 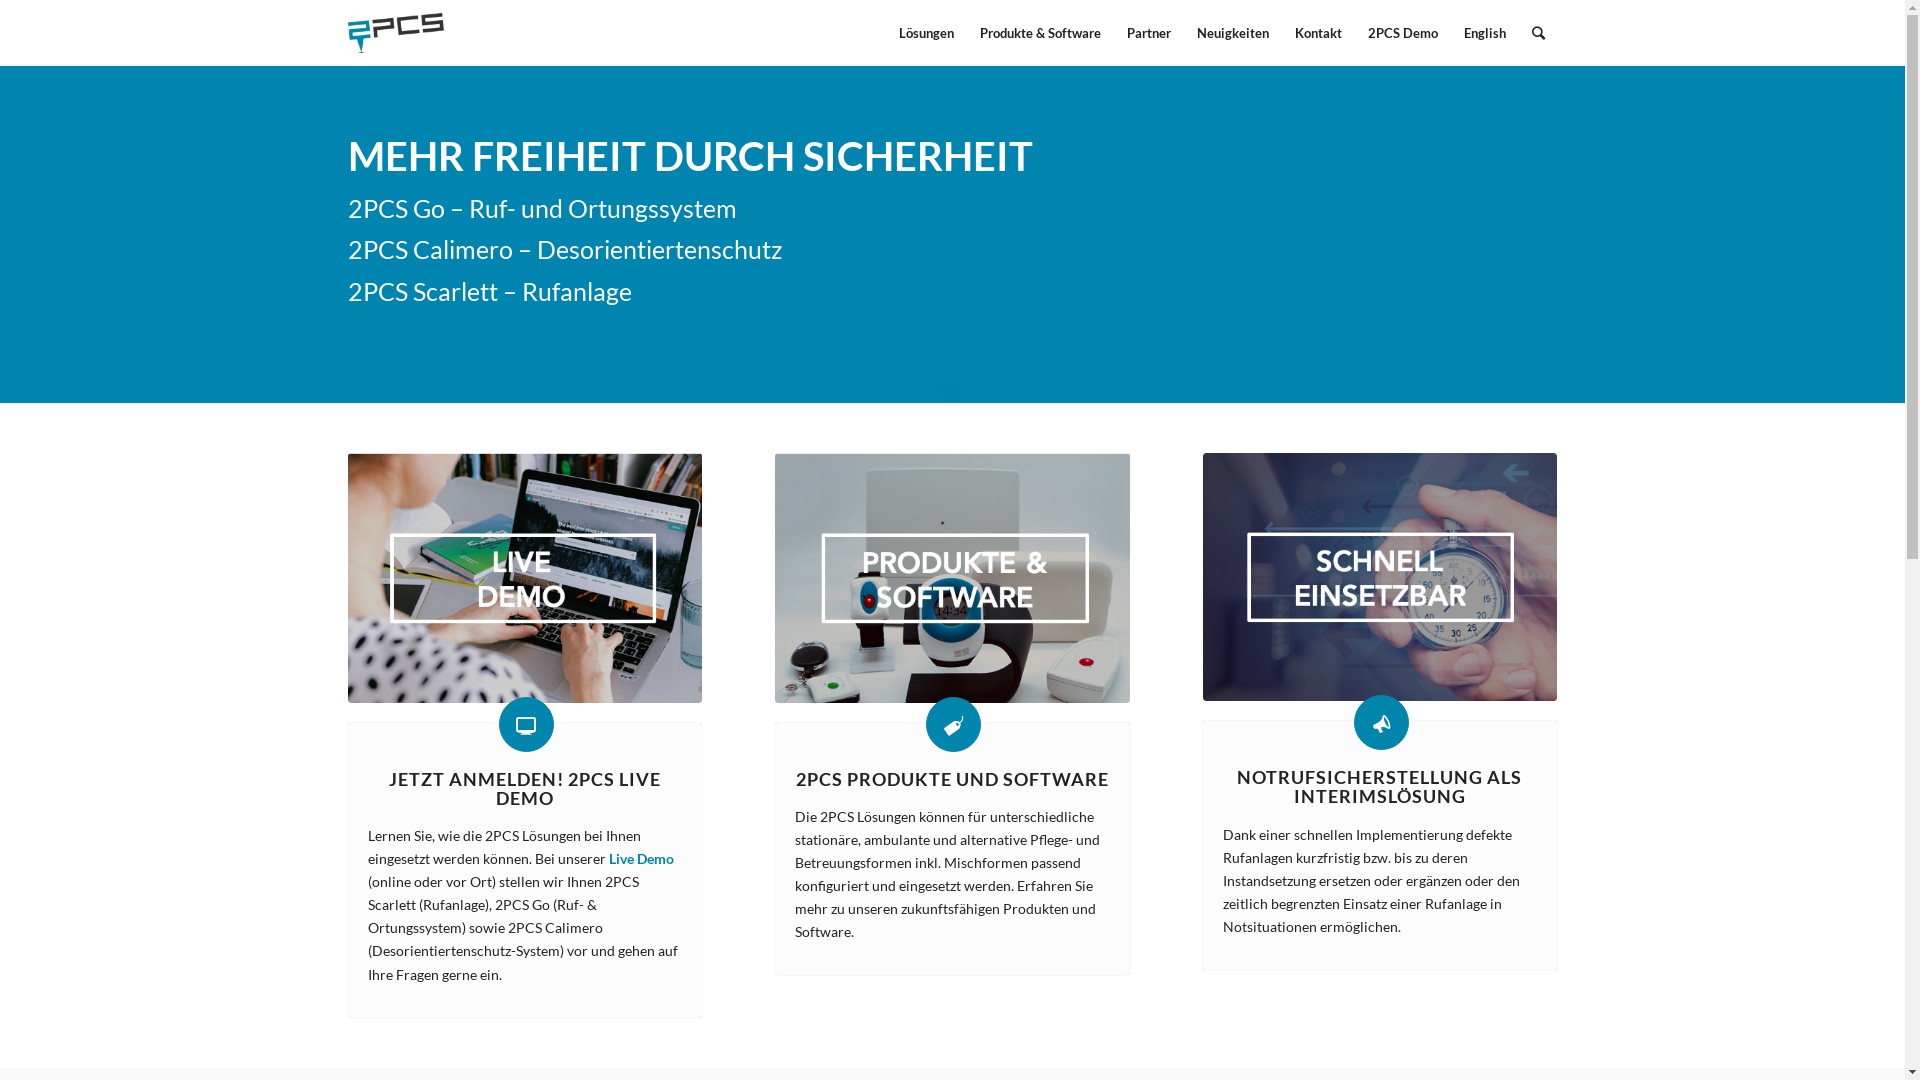 What do you see at coordinates (952, 578) in the screenshot?
I see `2PCS Produkte` at bounding box center [952, 578].